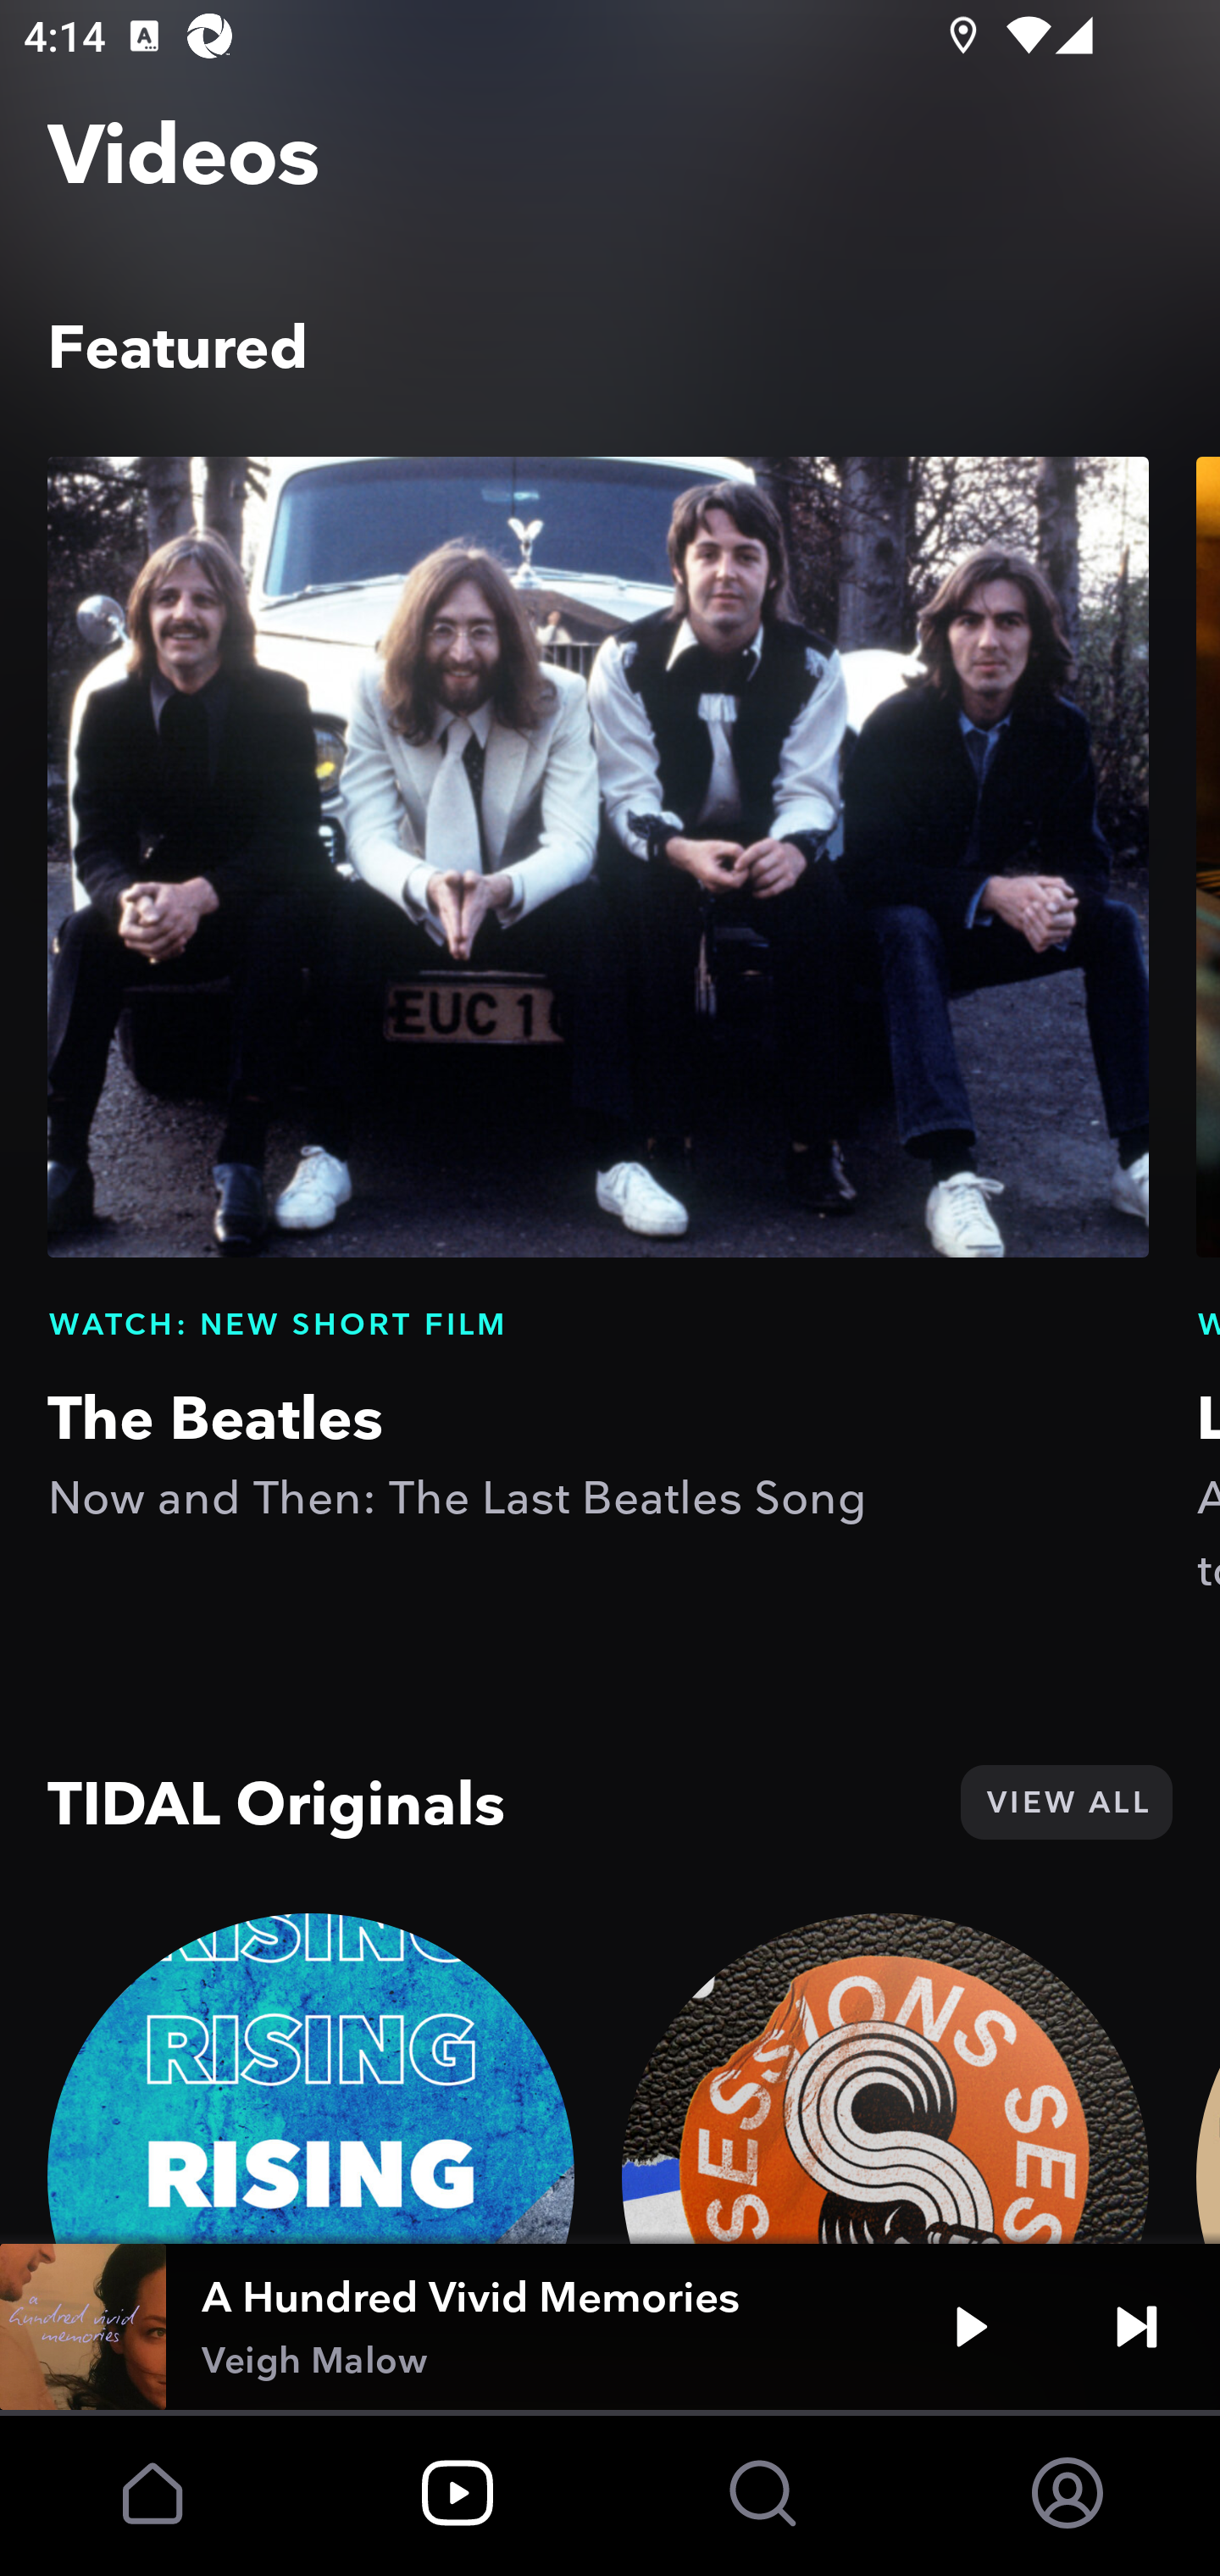 This screenshot has height=2576, width=1220. What do you see at coordinates (610, 2327) in the screenshot?
I see `A Hundred Vivid Memories Veigh Malow Play` at bounding box center [610, 2327].